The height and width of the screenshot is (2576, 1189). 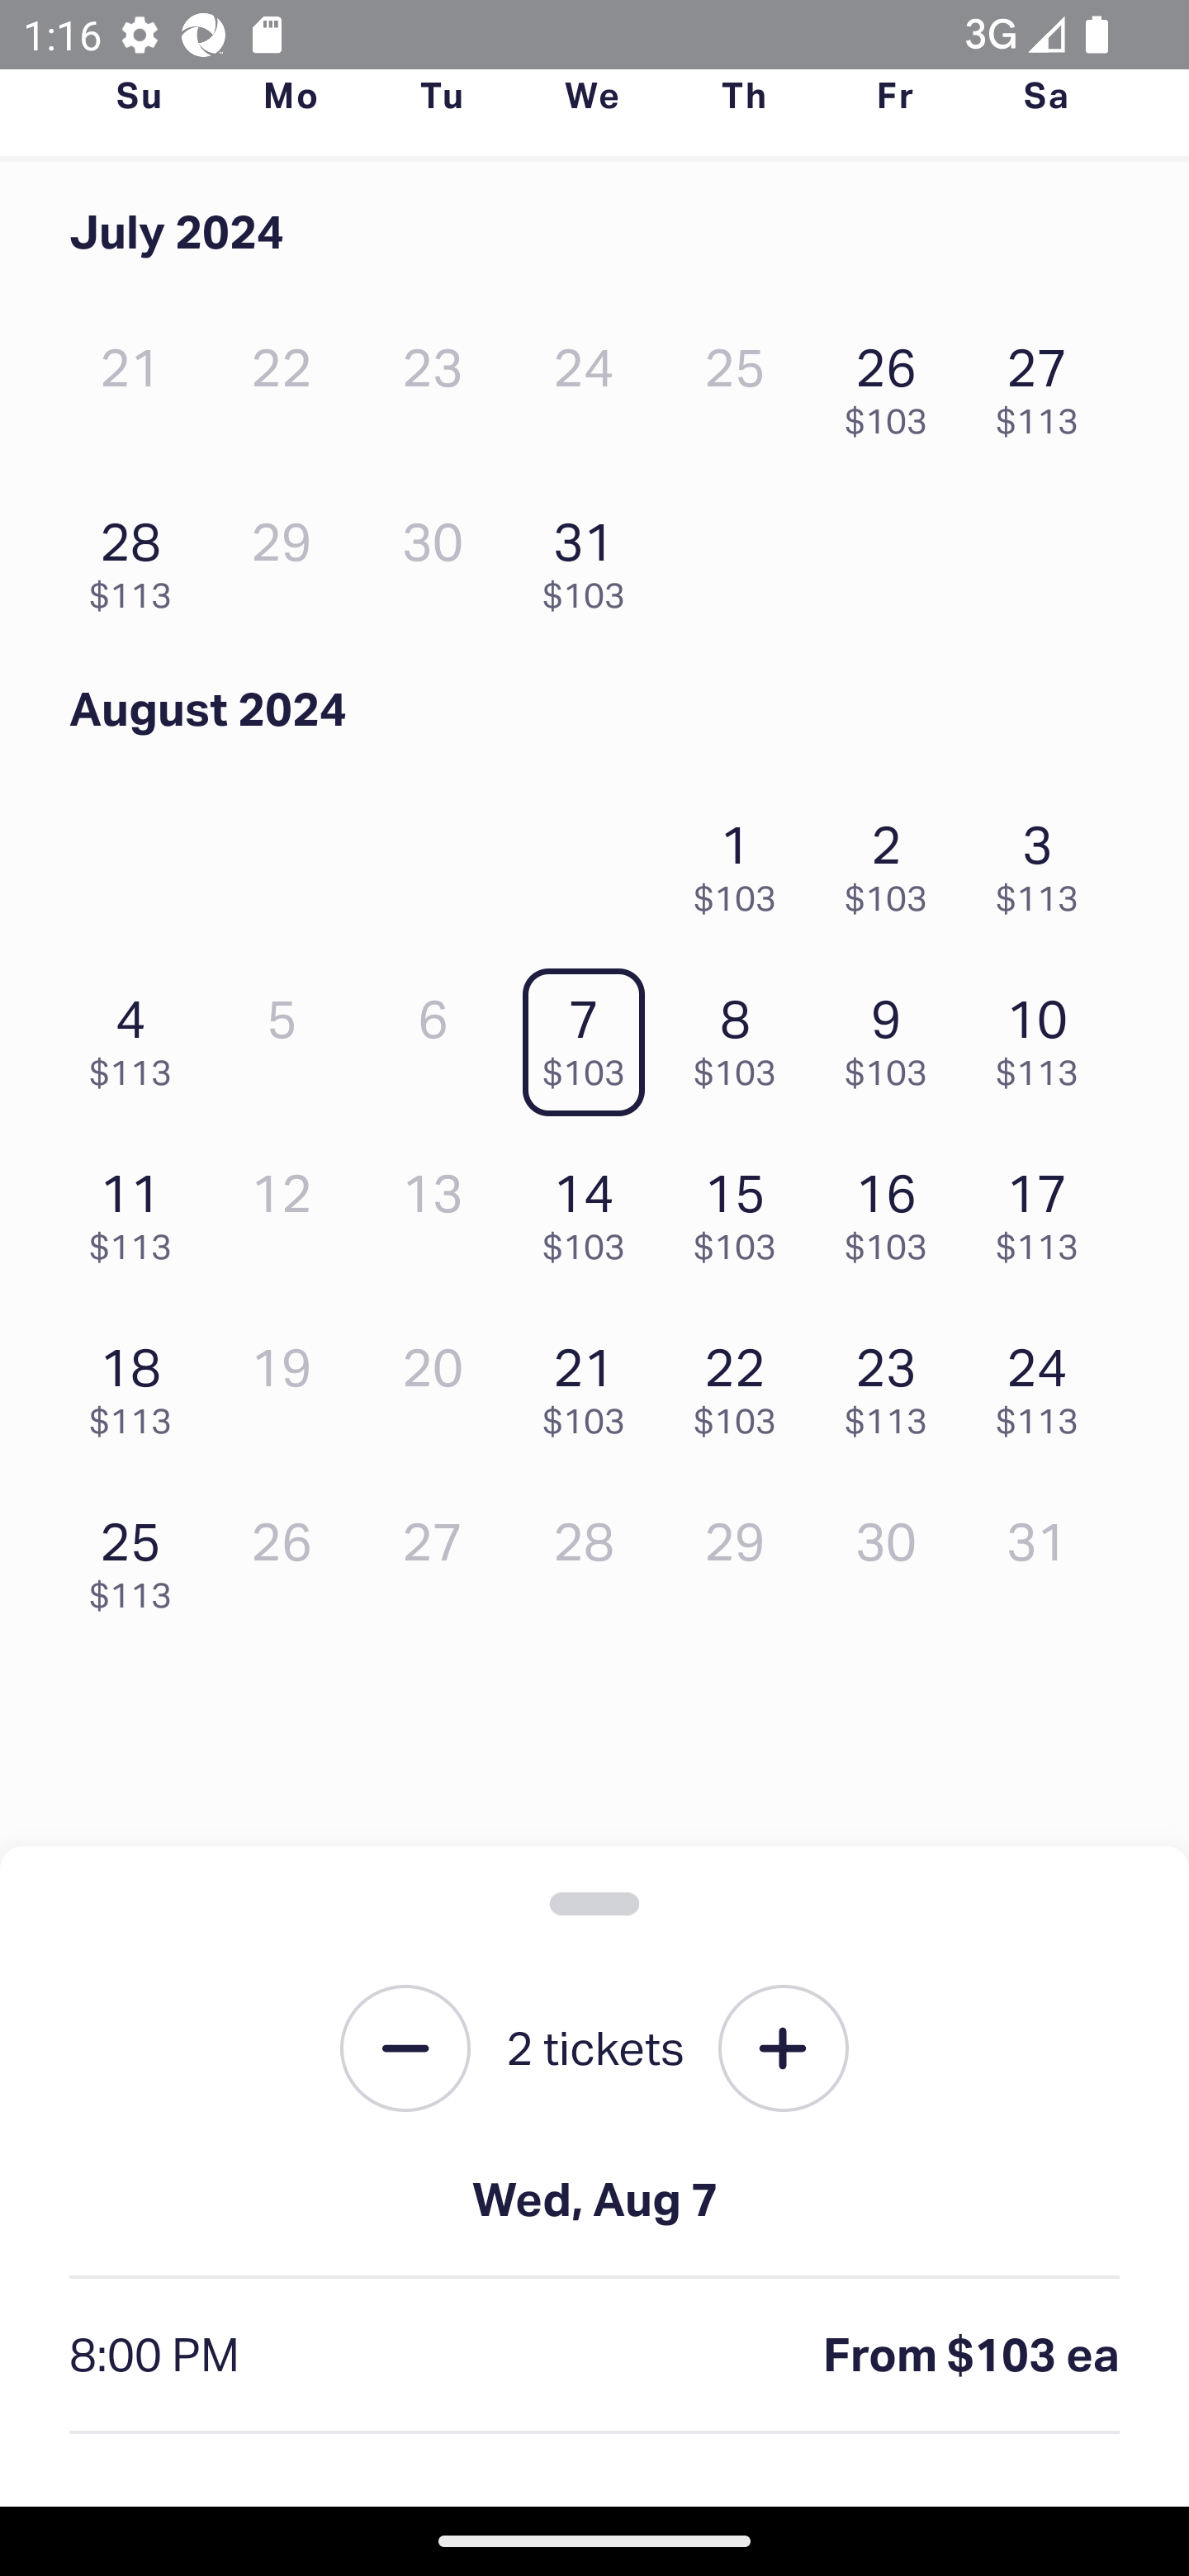 What do you see at coordinates (139, 1383) in the screenshot?
I see `18 $113` at bounding box center [139, 1383].